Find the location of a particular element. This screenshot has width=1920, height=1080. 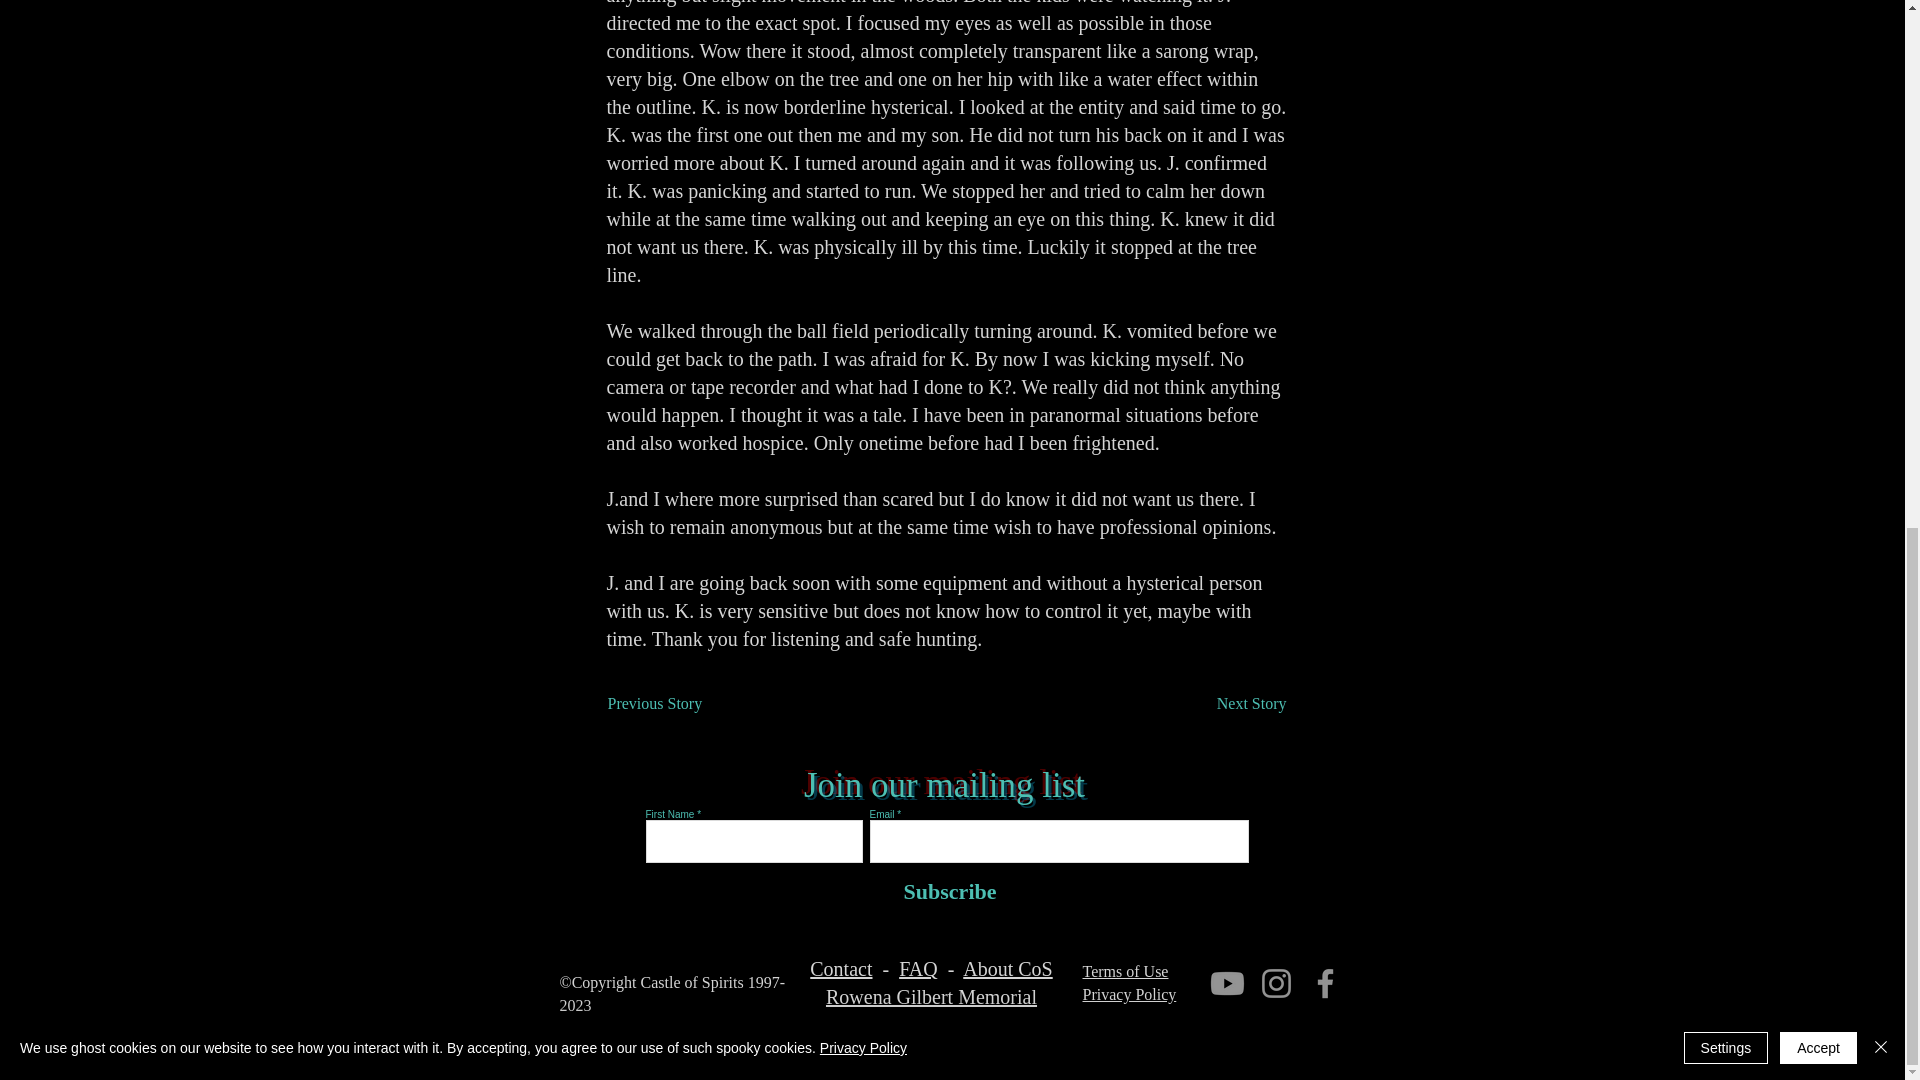

Previous Story is located at coordinates (674, 703).